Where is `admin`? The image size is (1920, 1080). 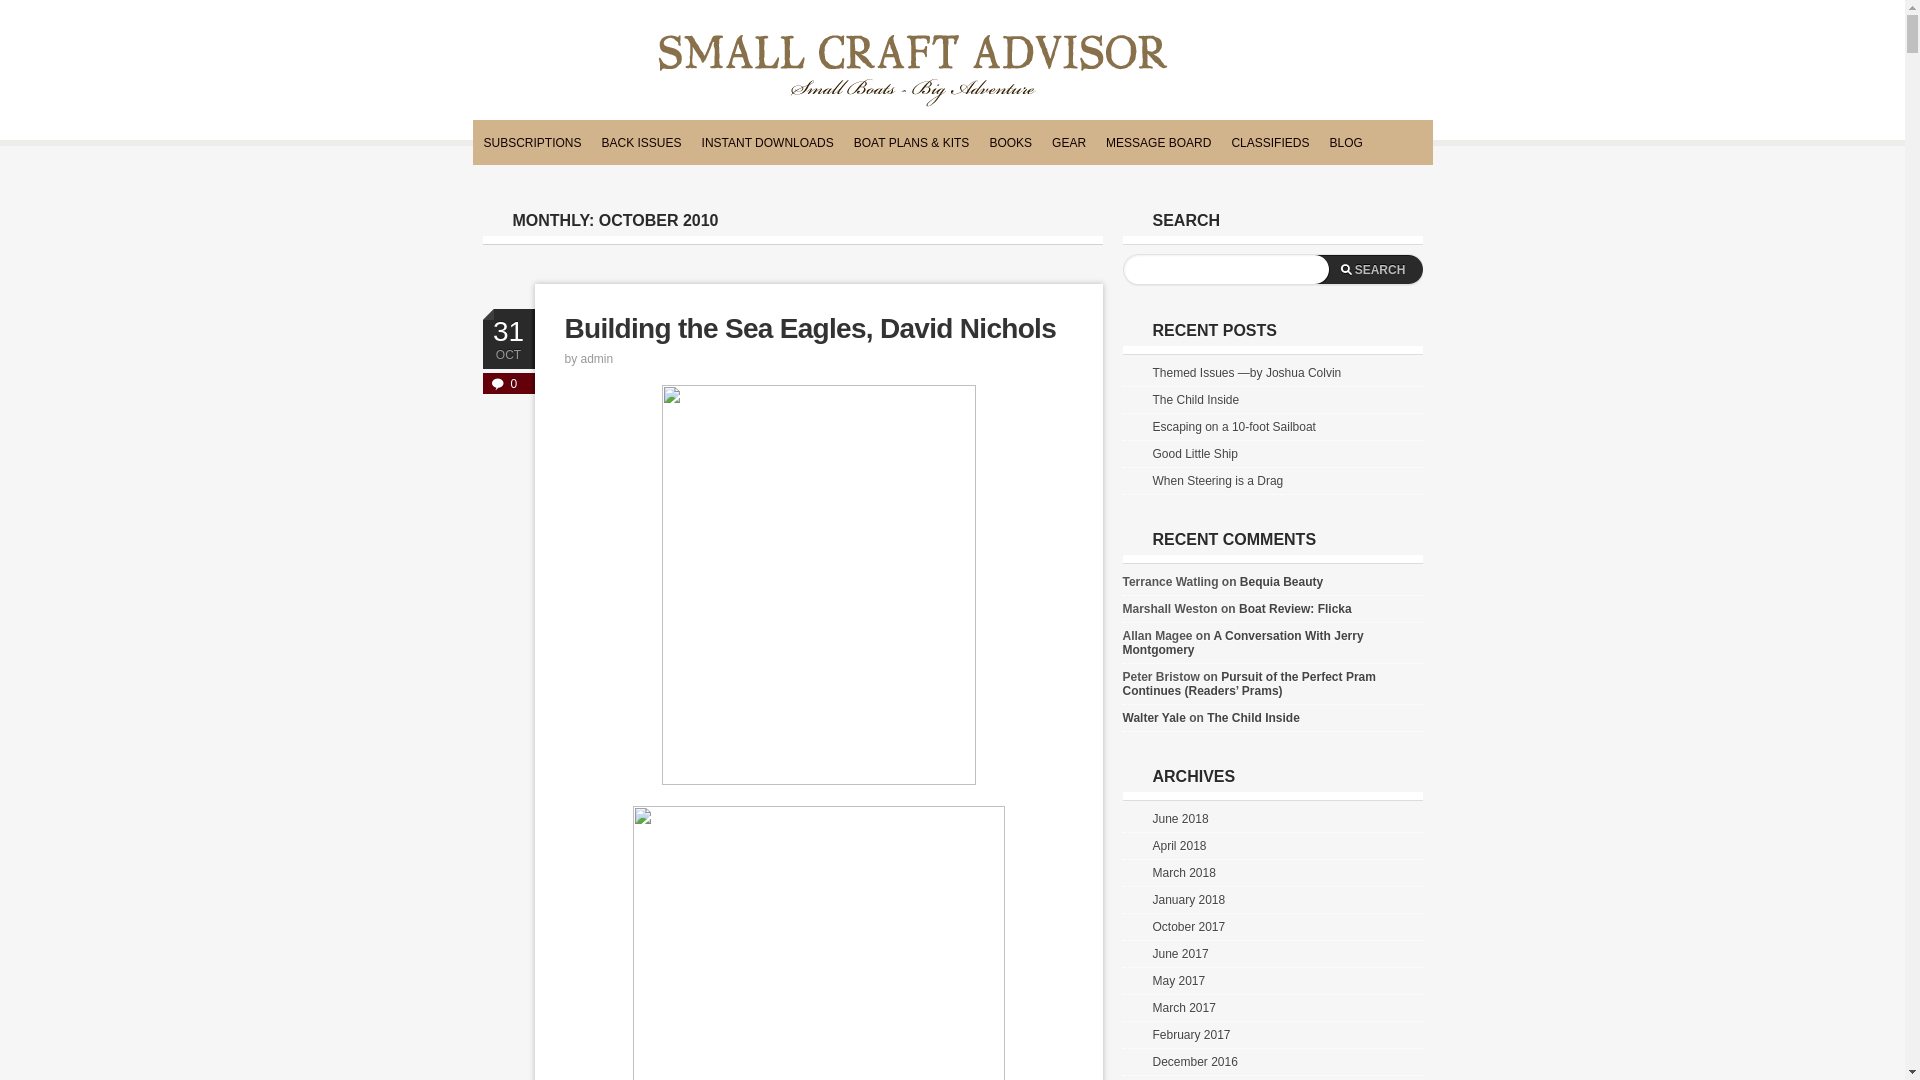
admin is located at coordinates (598, 359).